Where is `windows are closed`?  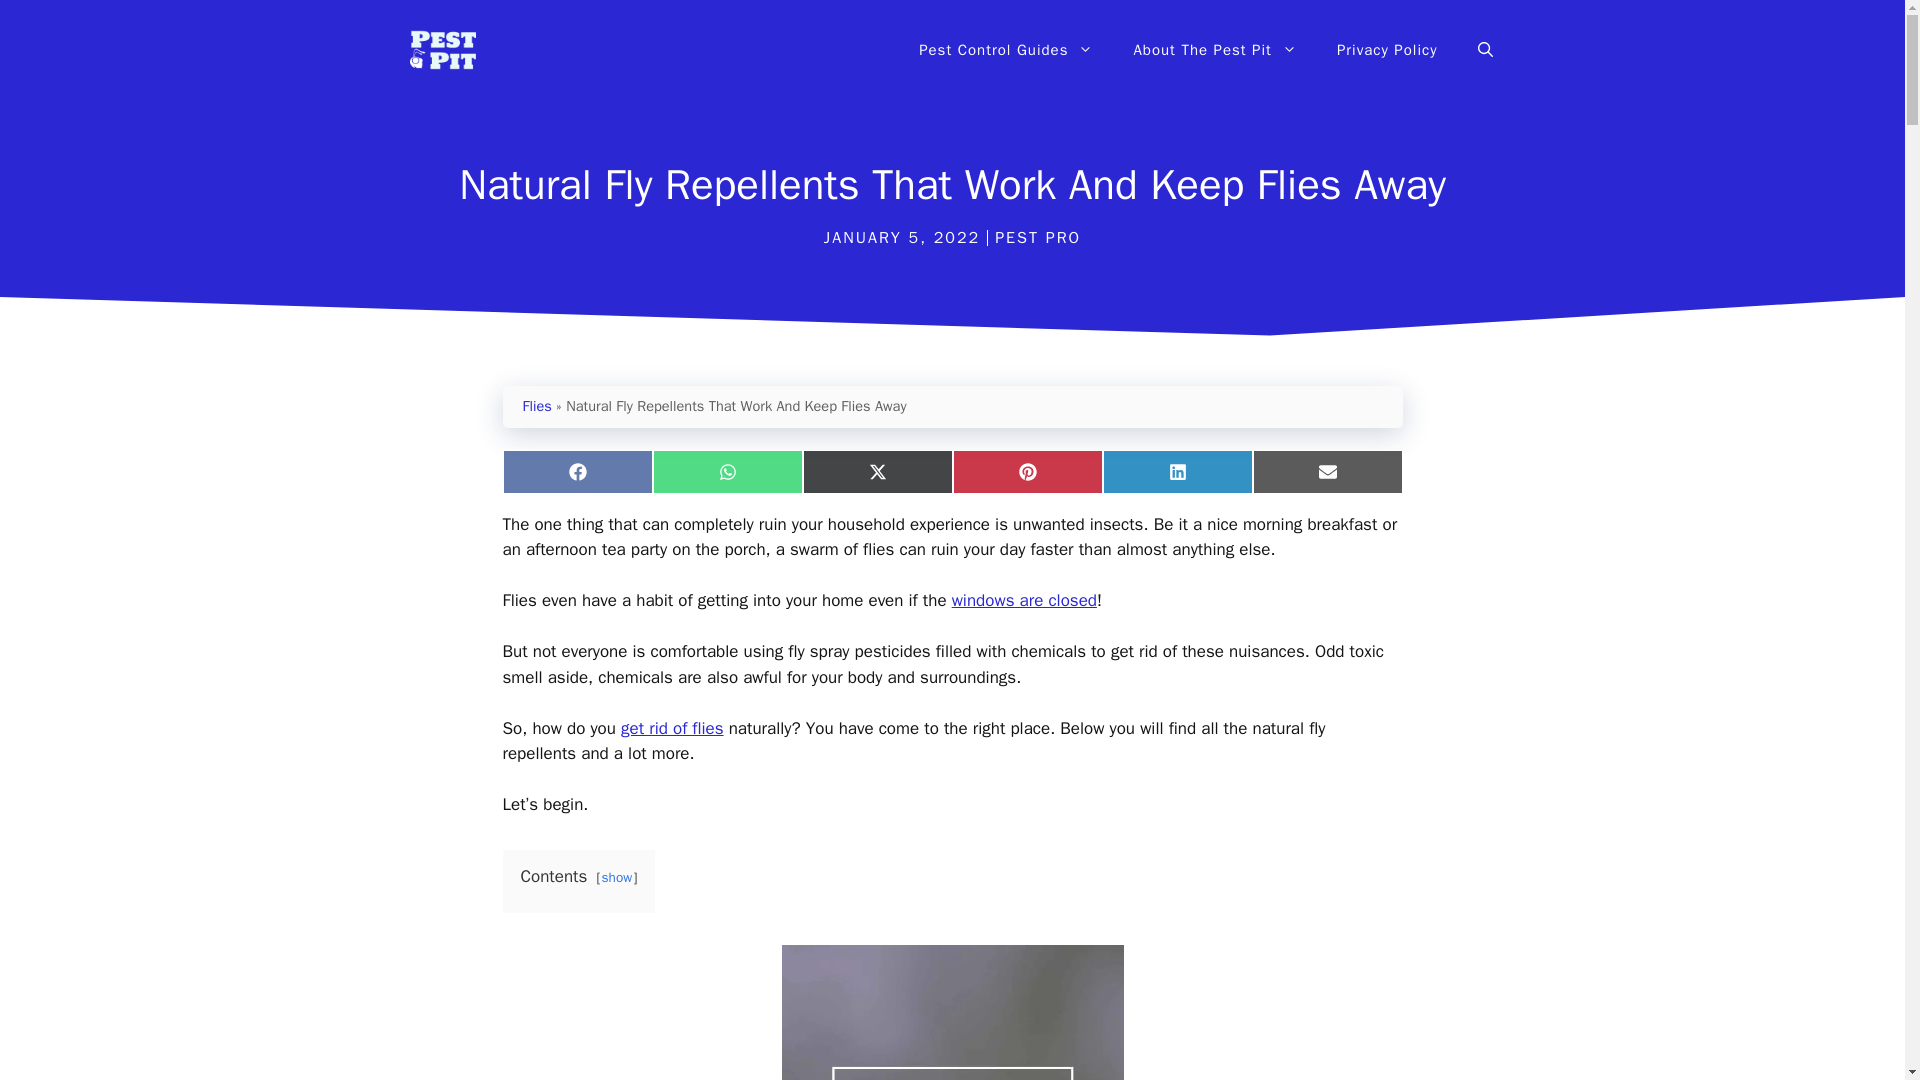
windows are closed is located at coordinates (1024, 600).